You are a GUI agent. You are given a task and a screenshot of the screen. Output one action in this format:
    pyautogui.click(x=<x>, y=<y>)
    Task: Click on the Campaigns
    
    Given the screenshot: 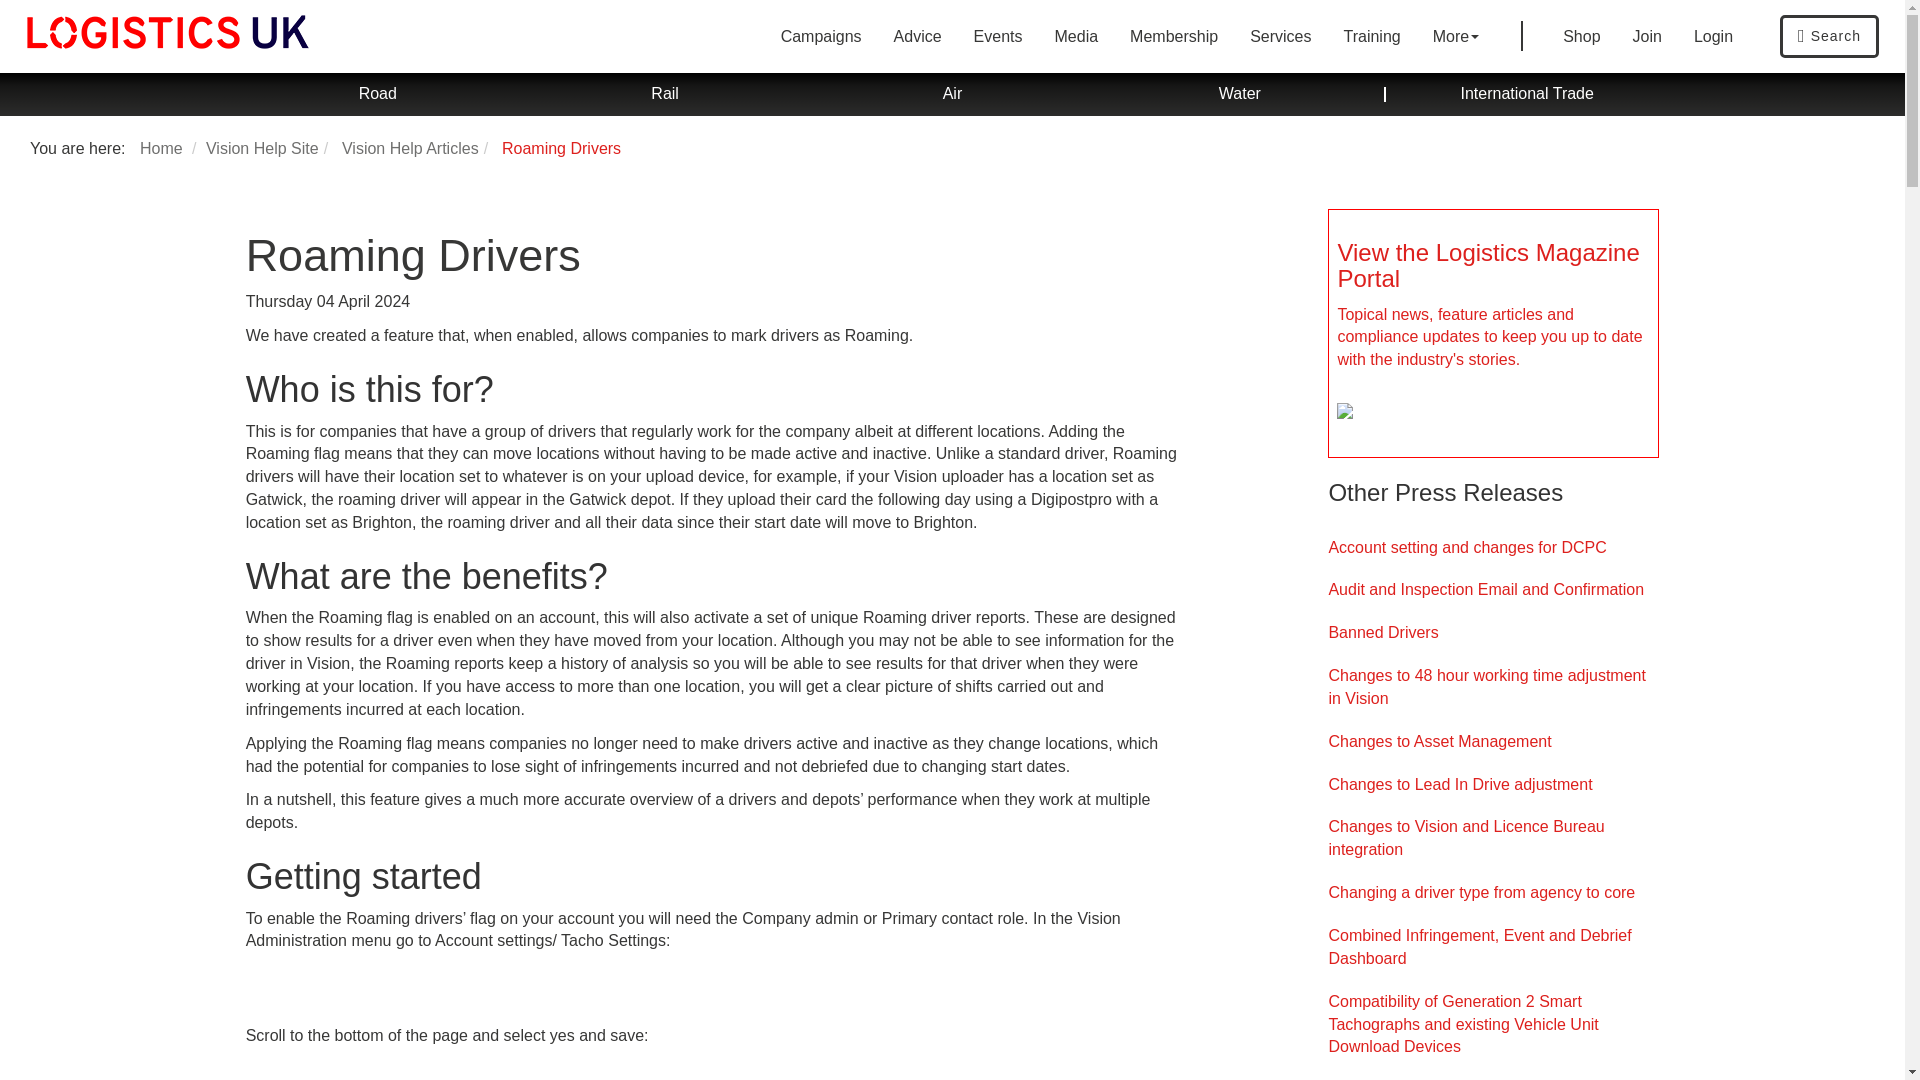 What is the action you would take?
    pyautogui.click(x=820, y=35)
    